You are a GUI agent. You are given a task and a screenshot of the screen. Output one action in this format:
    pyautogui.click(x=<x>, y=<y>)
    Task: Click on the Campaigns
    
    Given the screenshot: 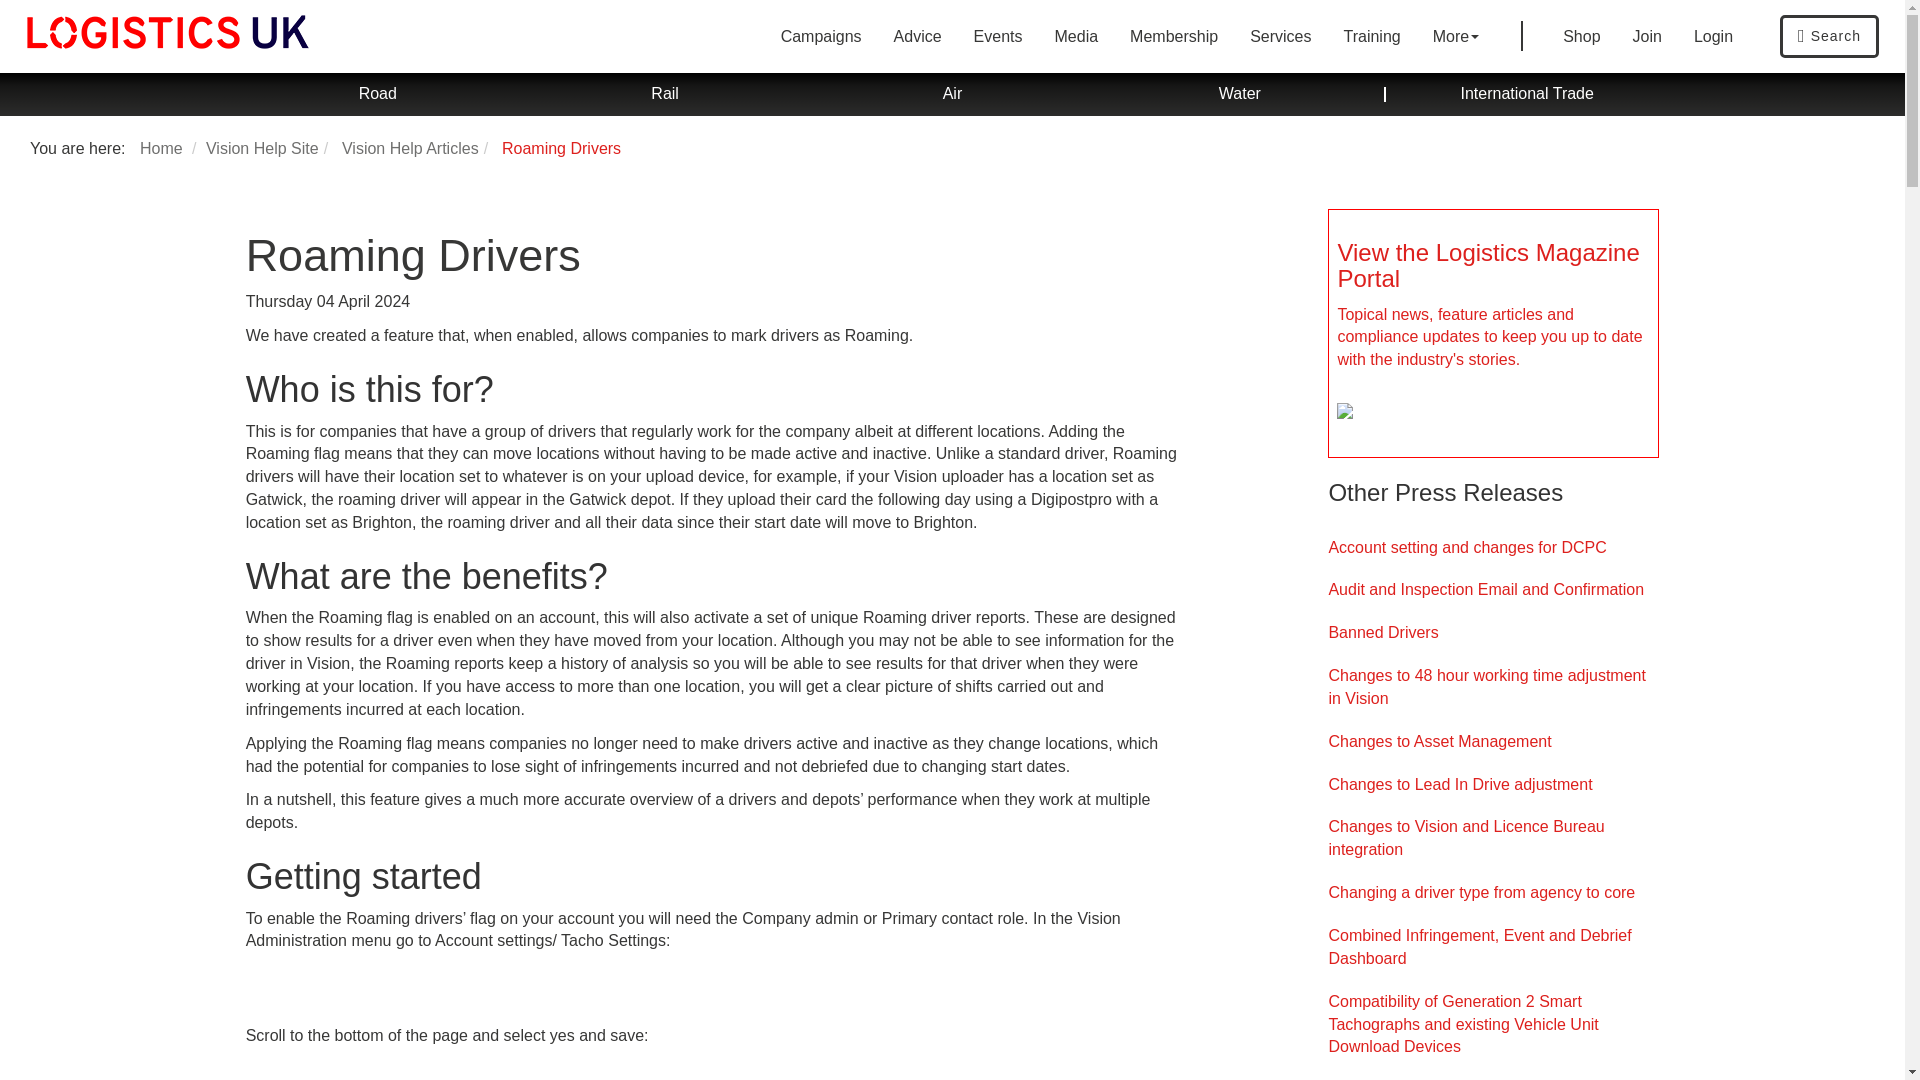 What is the action you would take?
    pyautogui.click(x=820, y=35)
    